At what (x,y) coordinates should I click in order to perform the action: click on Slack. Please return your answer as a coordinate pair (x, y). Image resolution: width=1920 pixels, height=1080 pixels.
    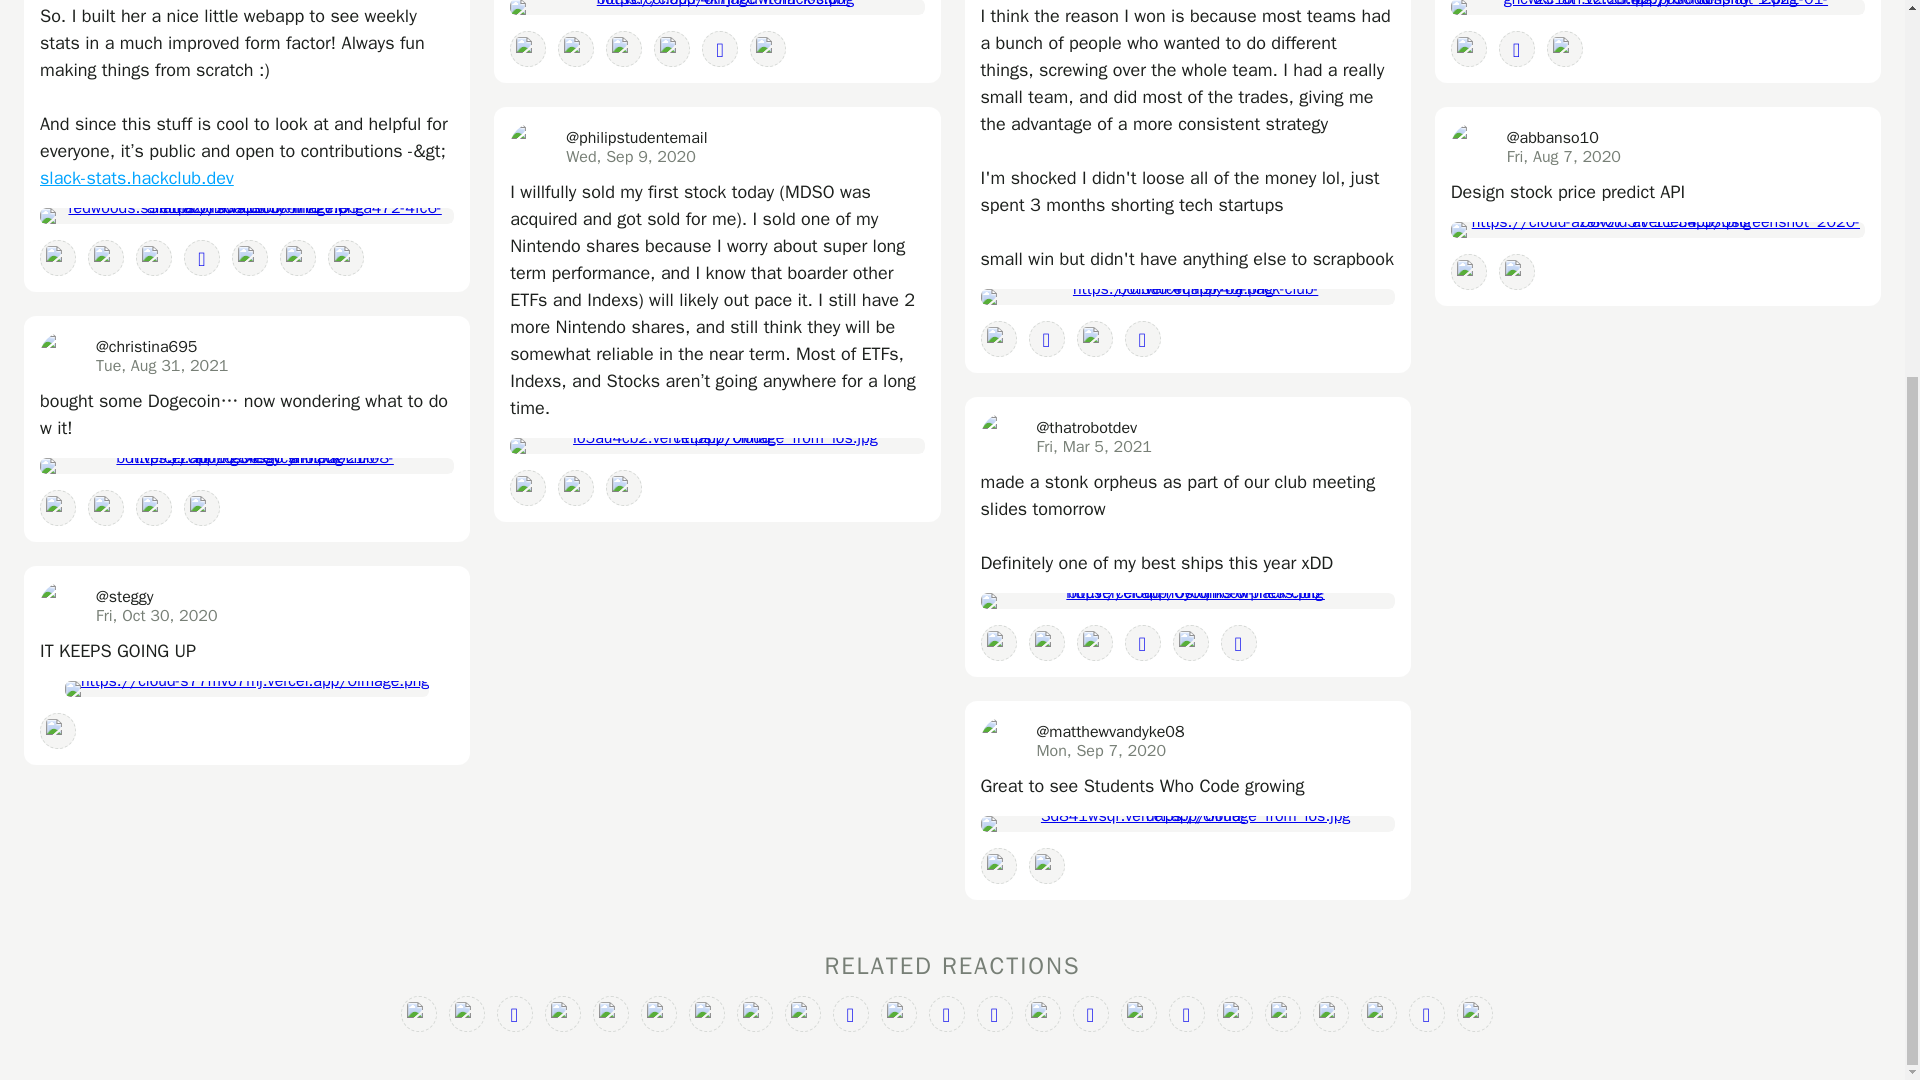
    Looking at the image, I should click on (346, 258).